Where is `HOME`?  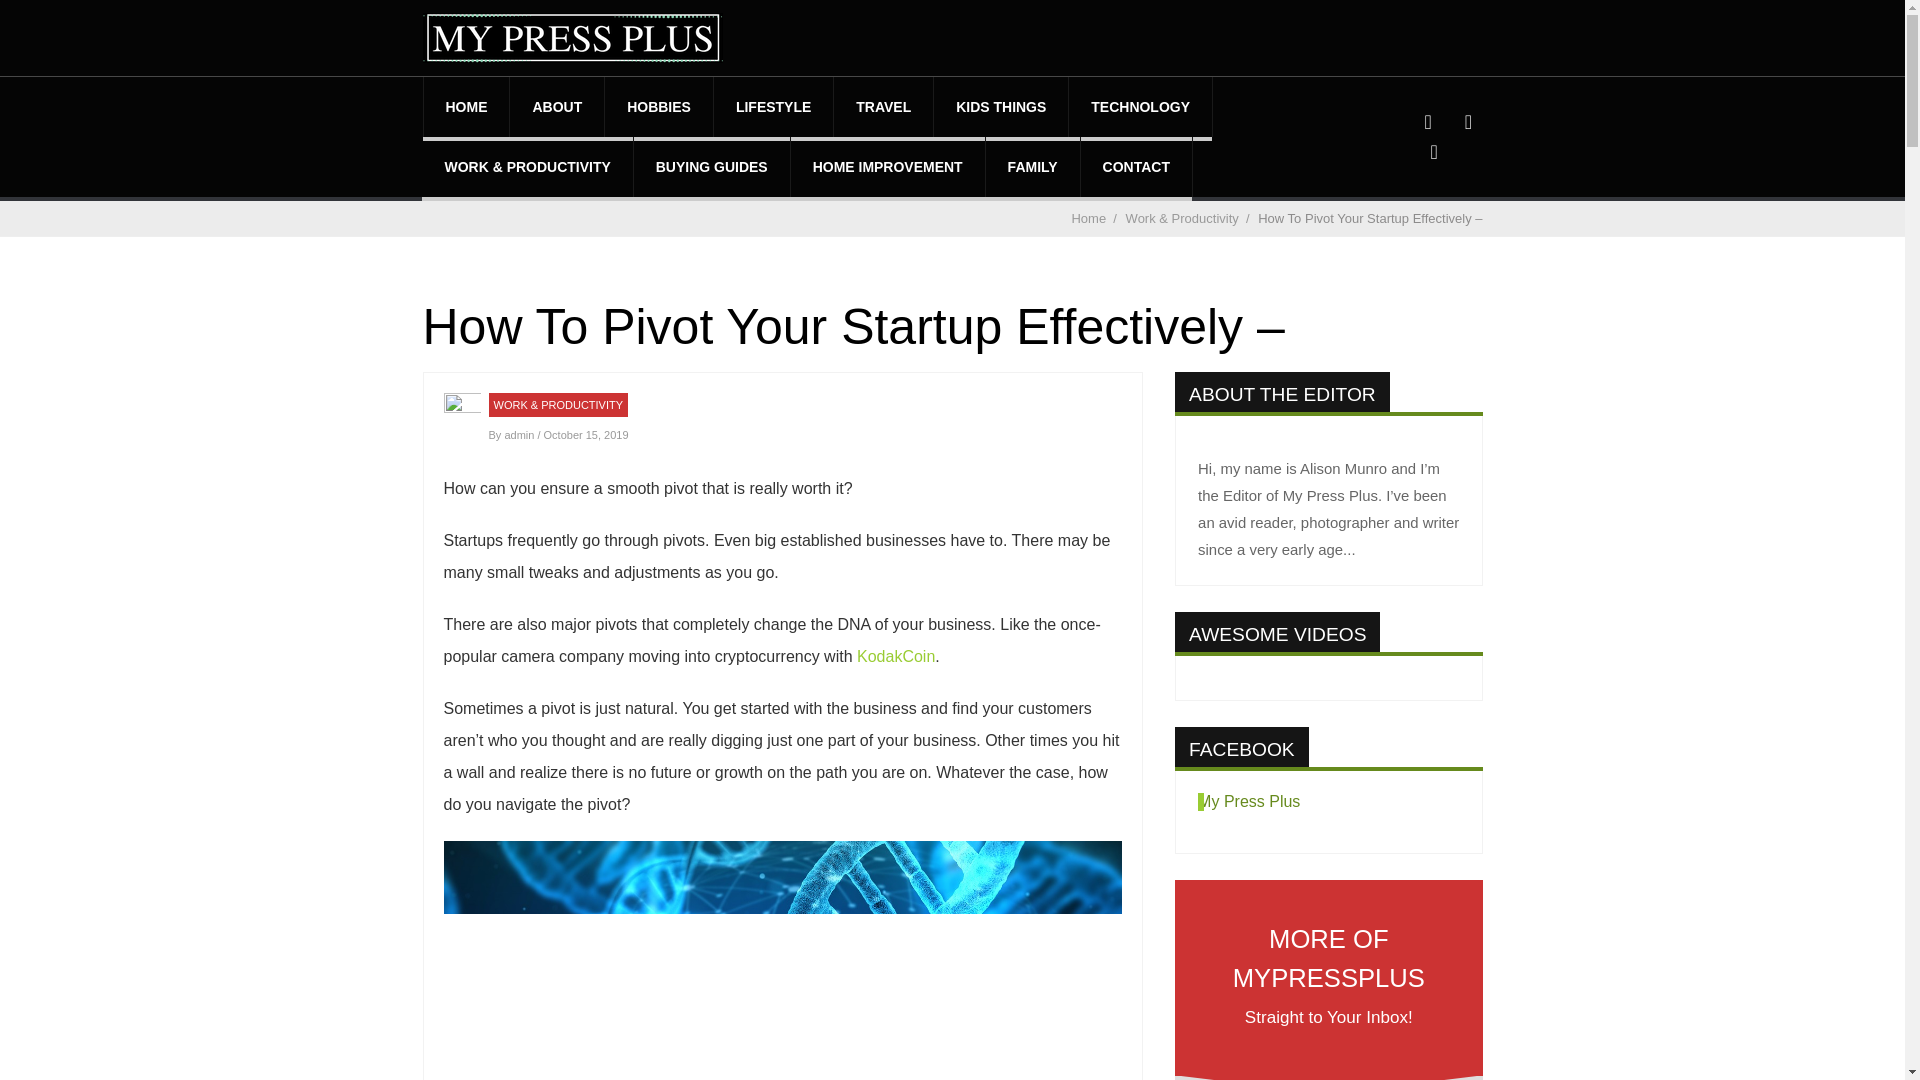 HOME is located at coordinates (467, 106).